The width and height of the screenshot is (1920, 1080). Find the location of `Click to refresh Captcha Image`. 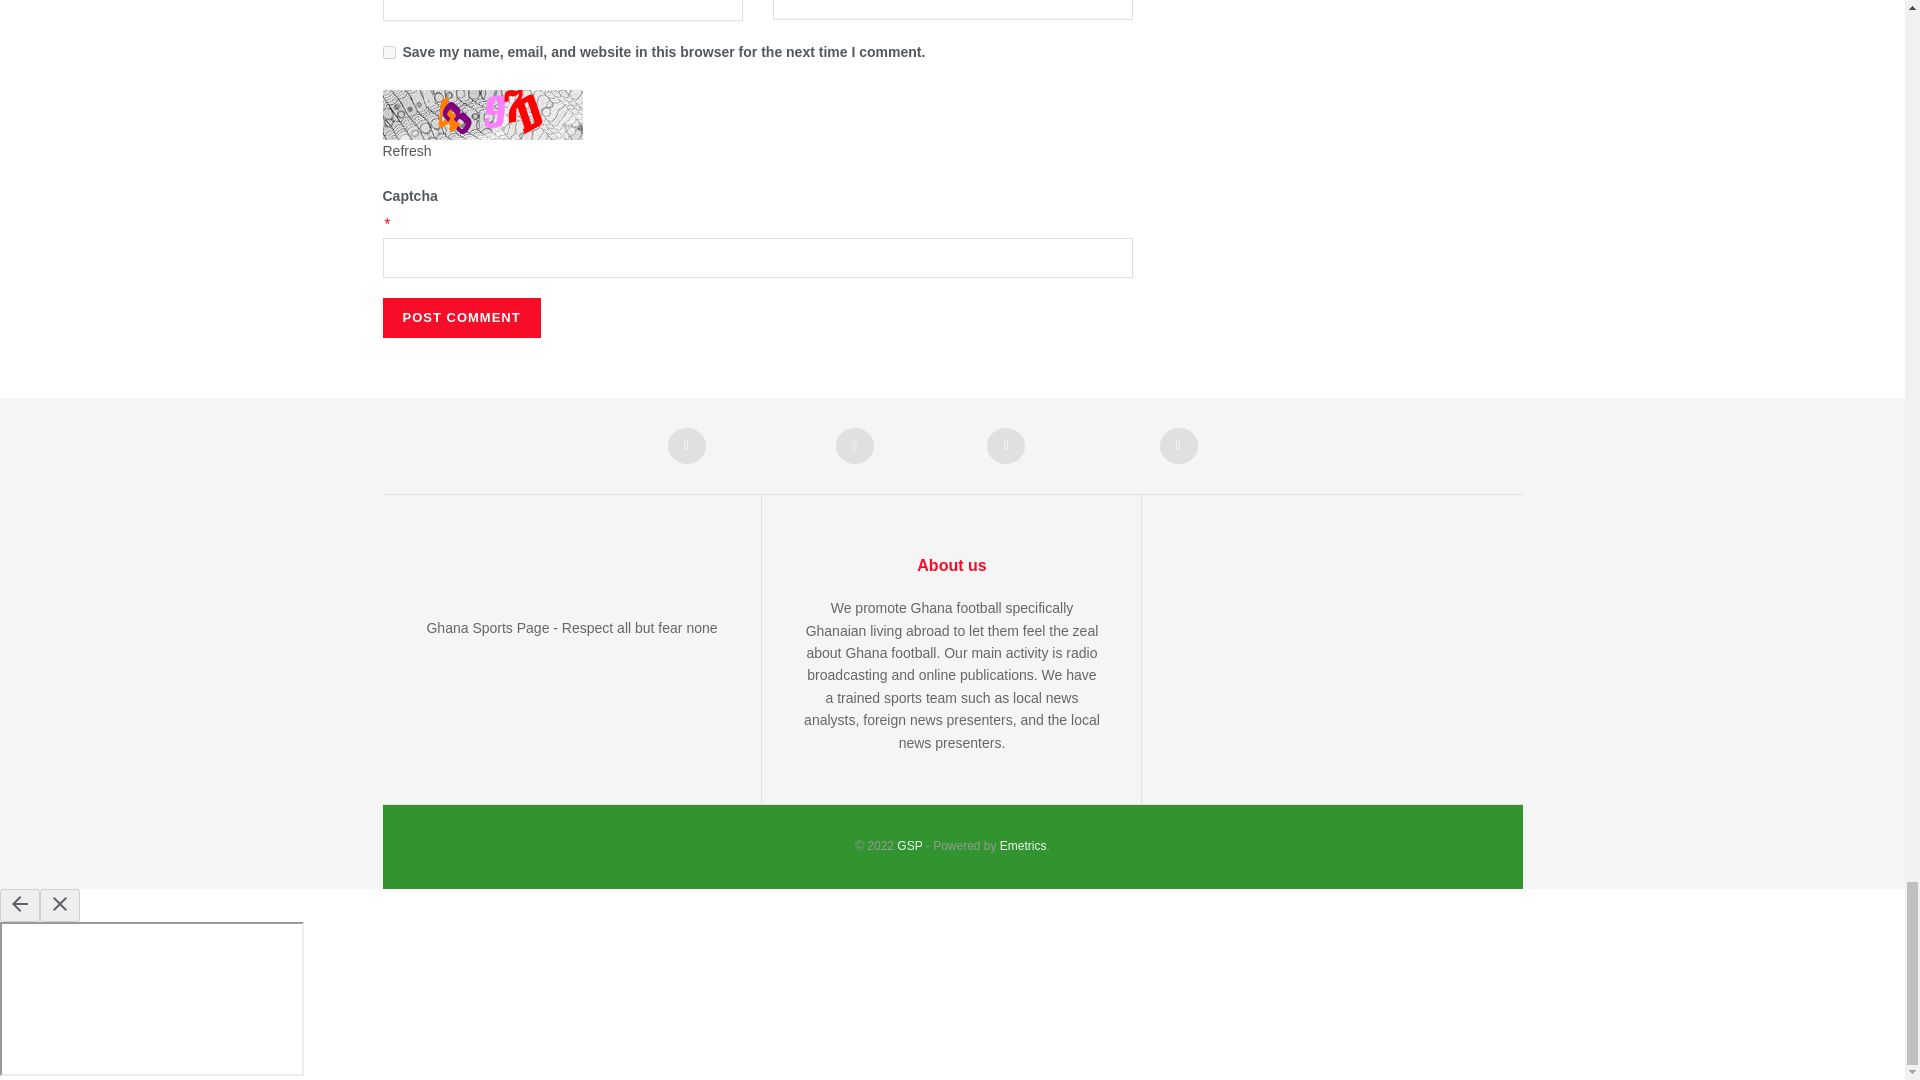

Click to refresh Captcha Image is located at coordinates (406, 150).